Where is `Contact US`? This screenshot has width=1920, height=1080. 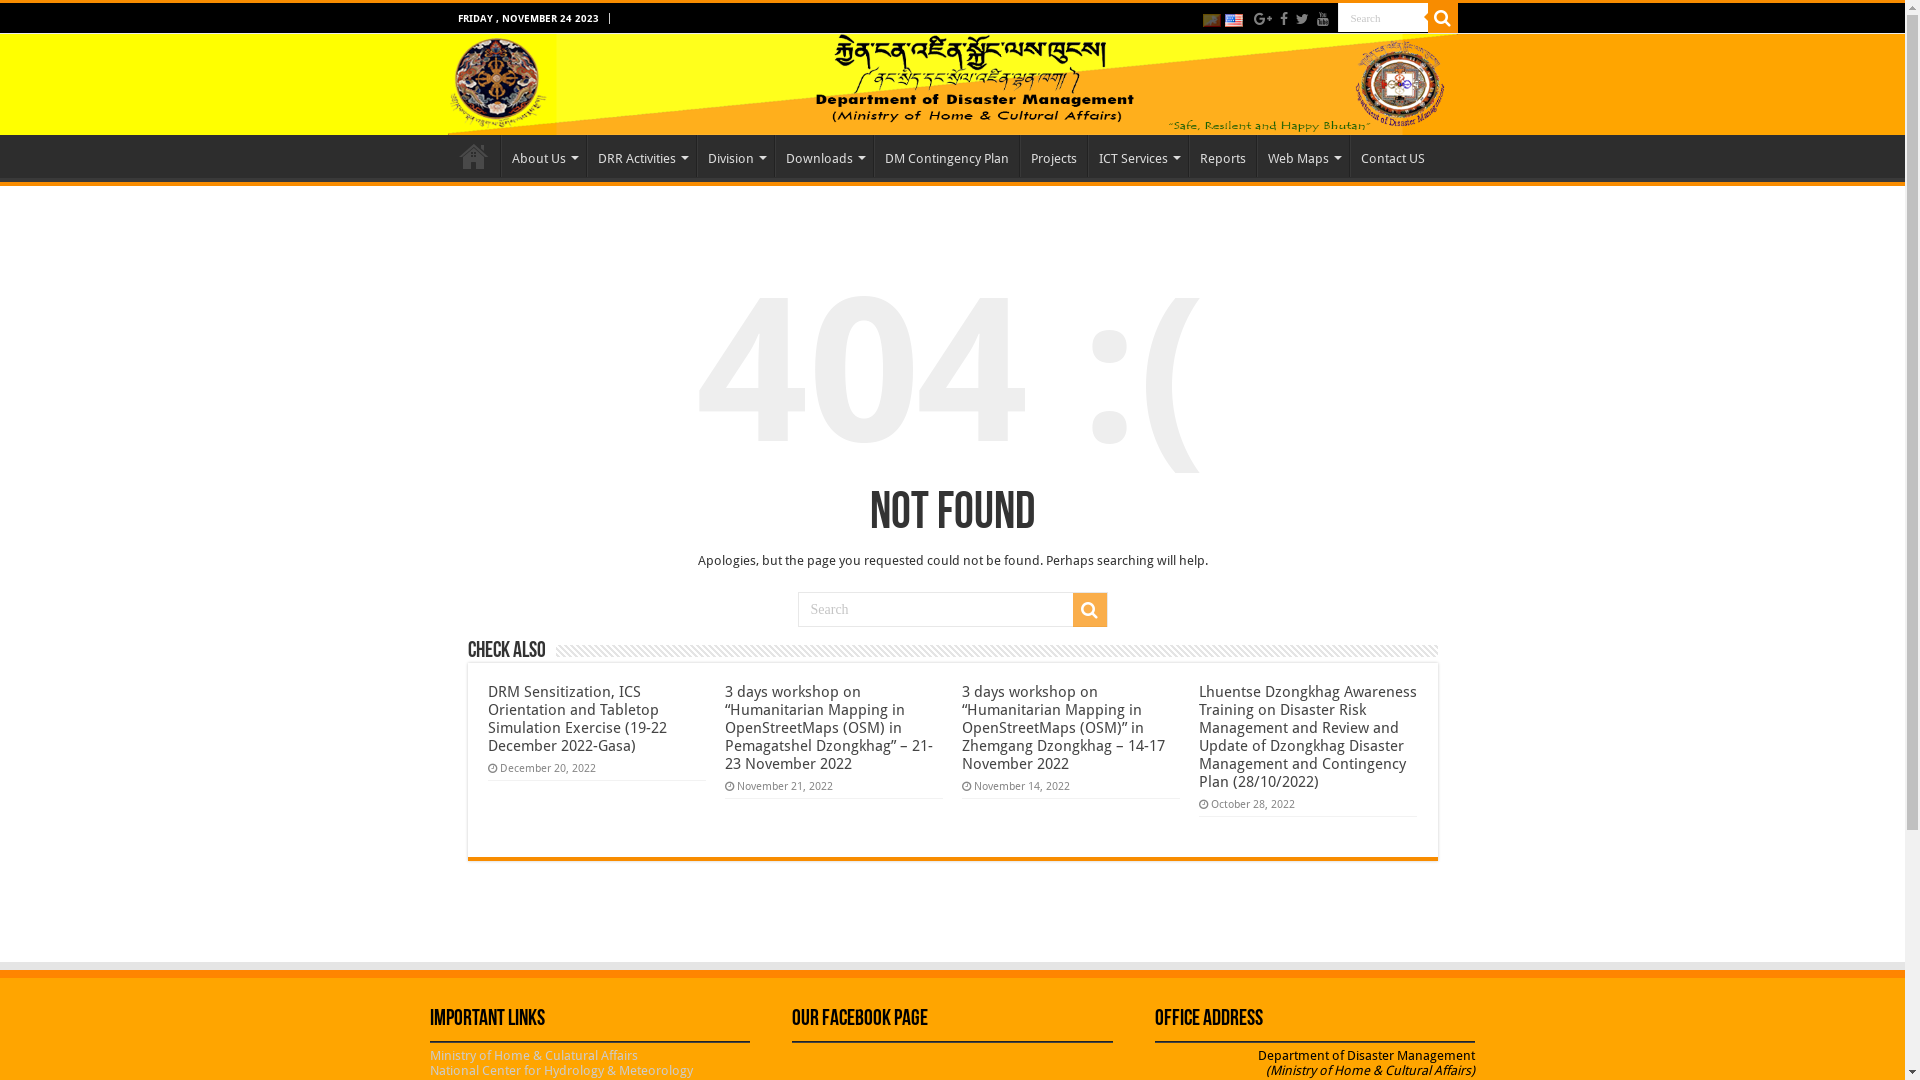
Contact US is located at coordinates (1392, 156).